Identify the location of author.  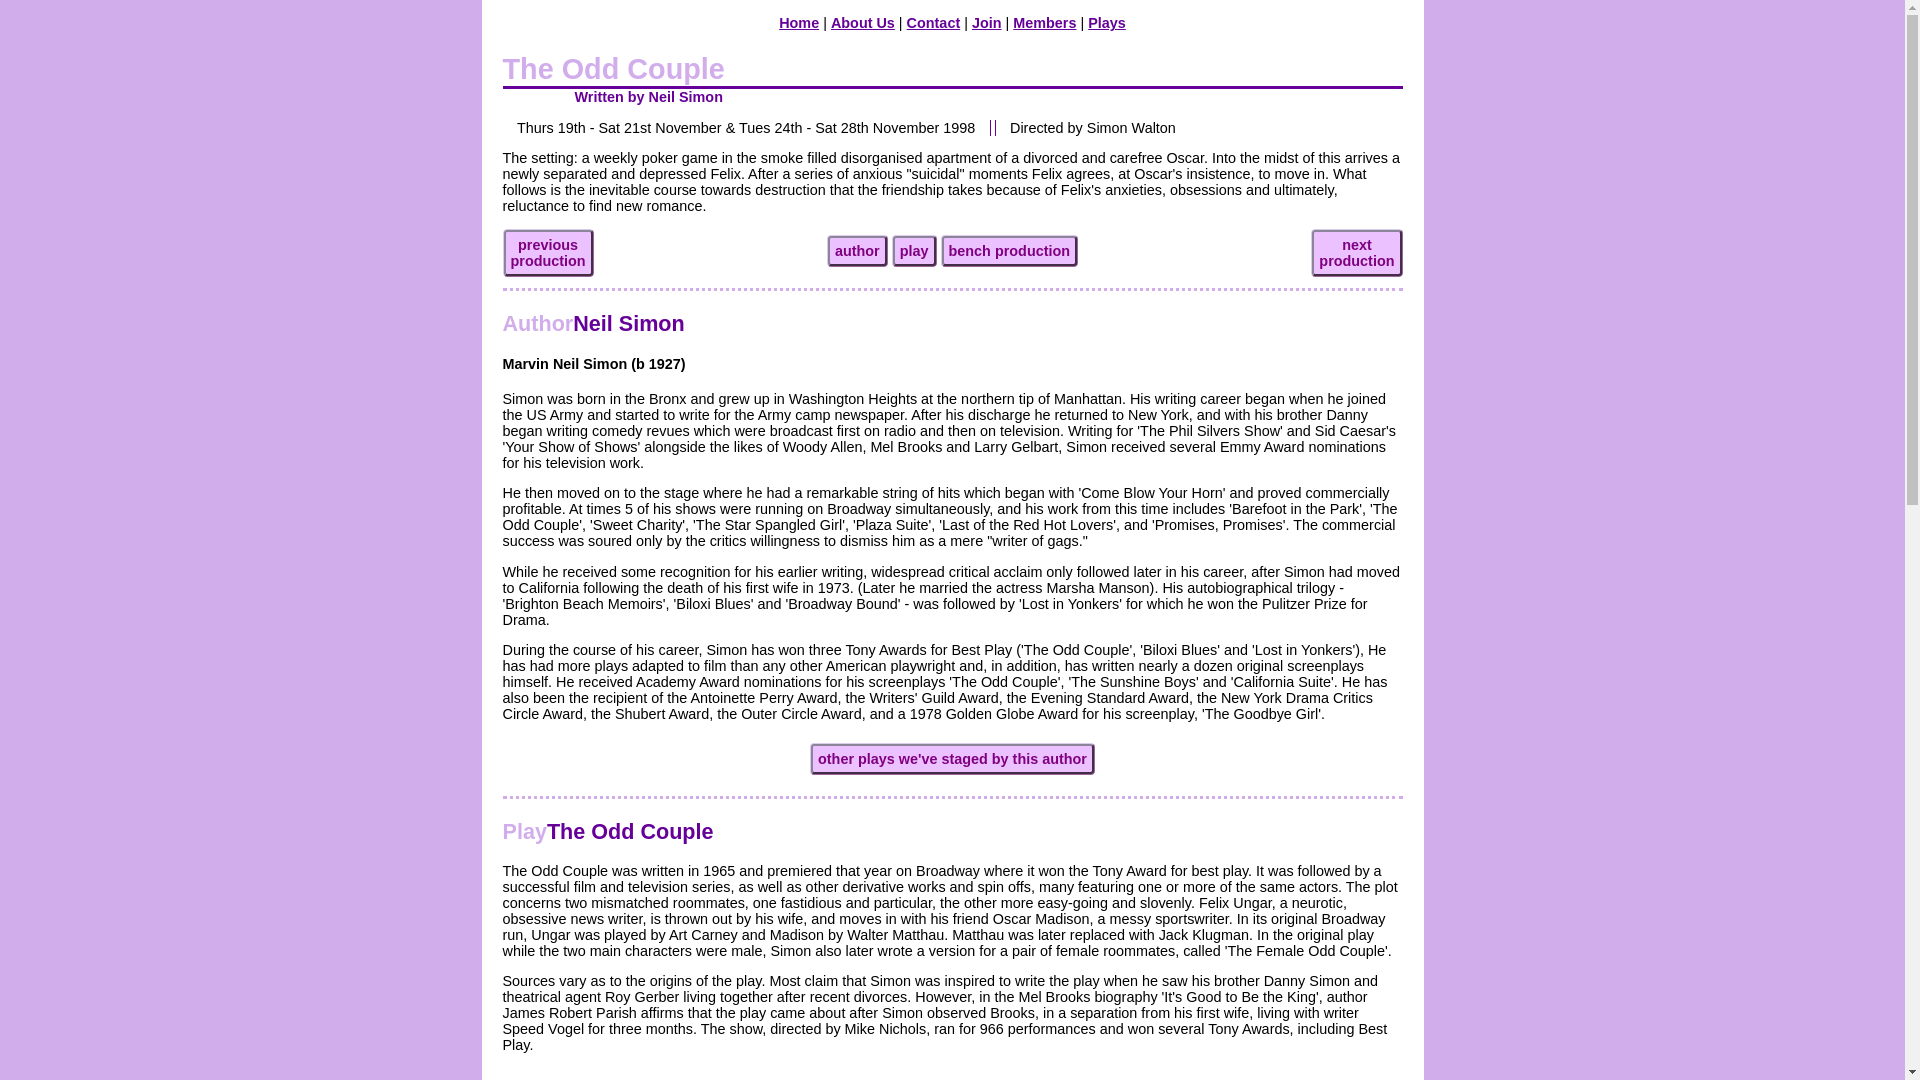
(952, 1079).